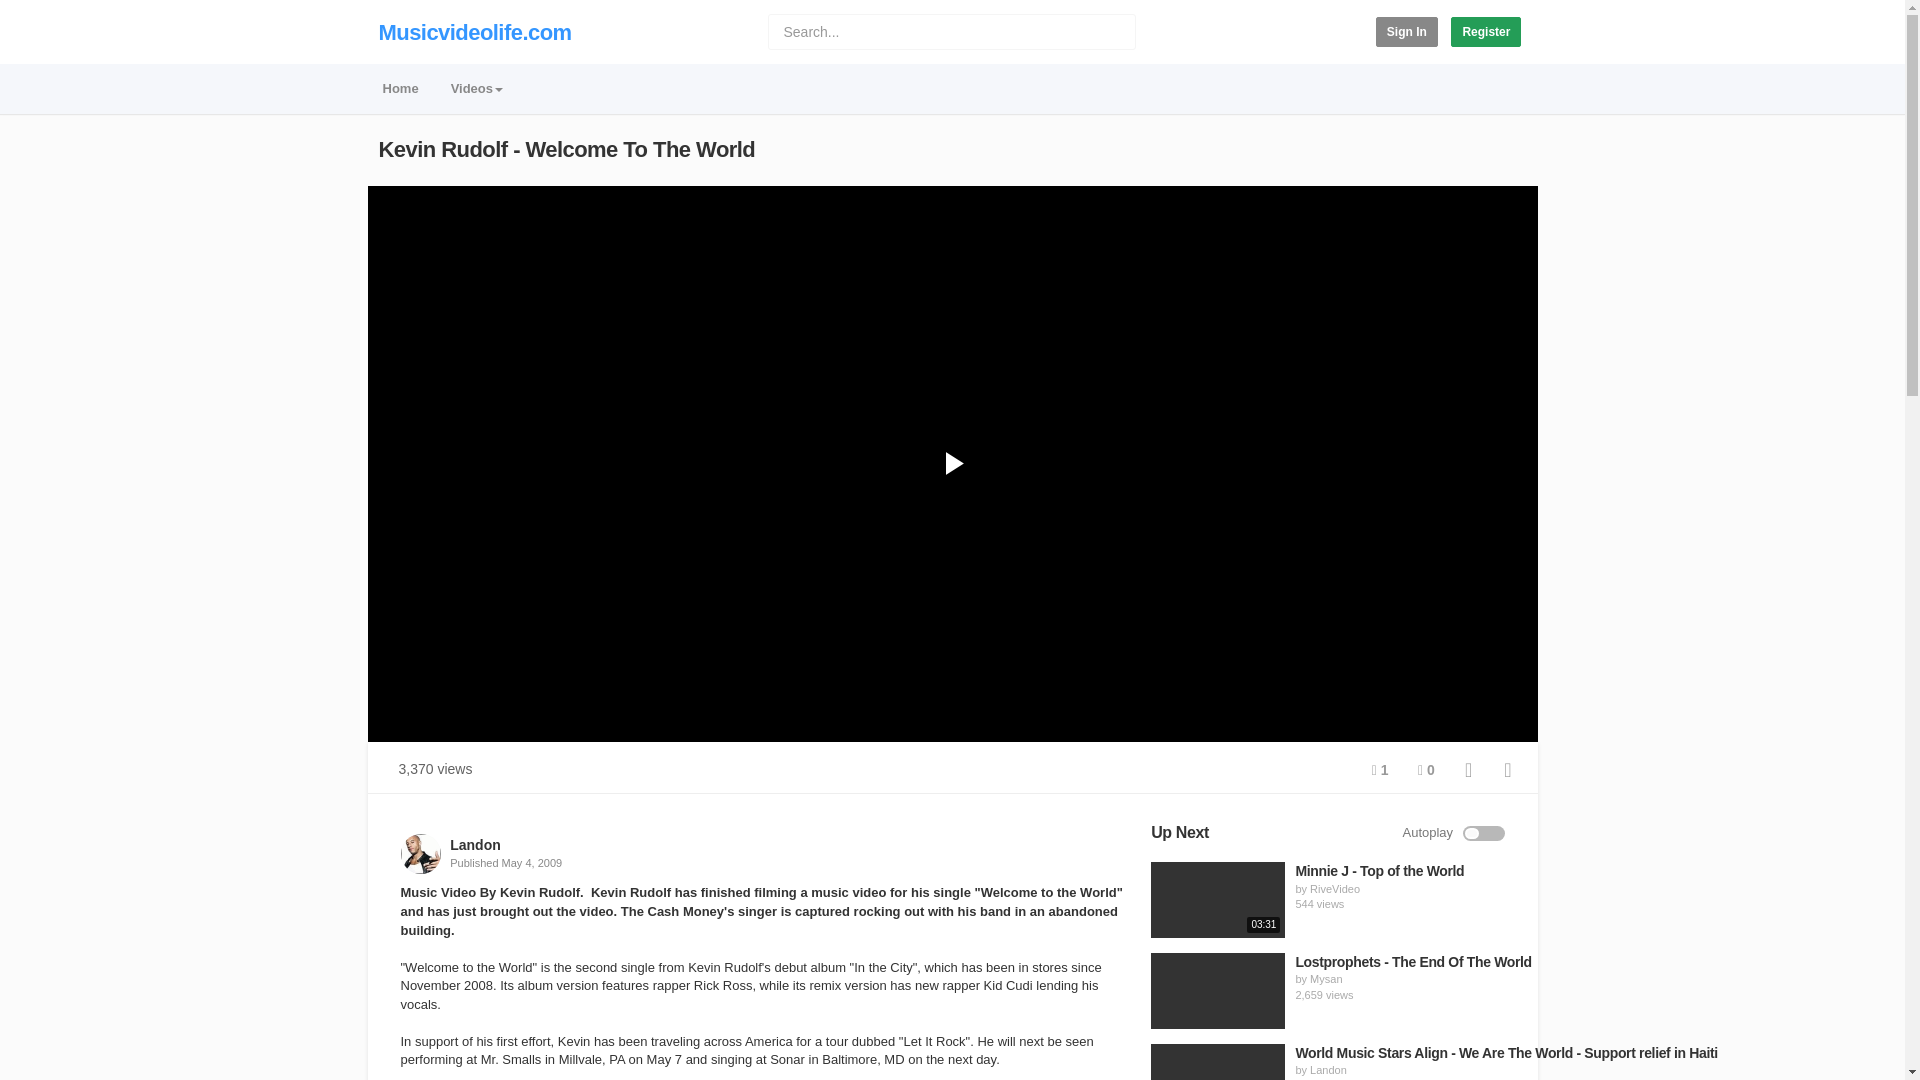 Image resolution: width=1920 pixels, height=1080 pixels. What do you see at coordinates (1508, 770) in the screenshot?
I see `Report this video` at bounding box center [1508, 770].